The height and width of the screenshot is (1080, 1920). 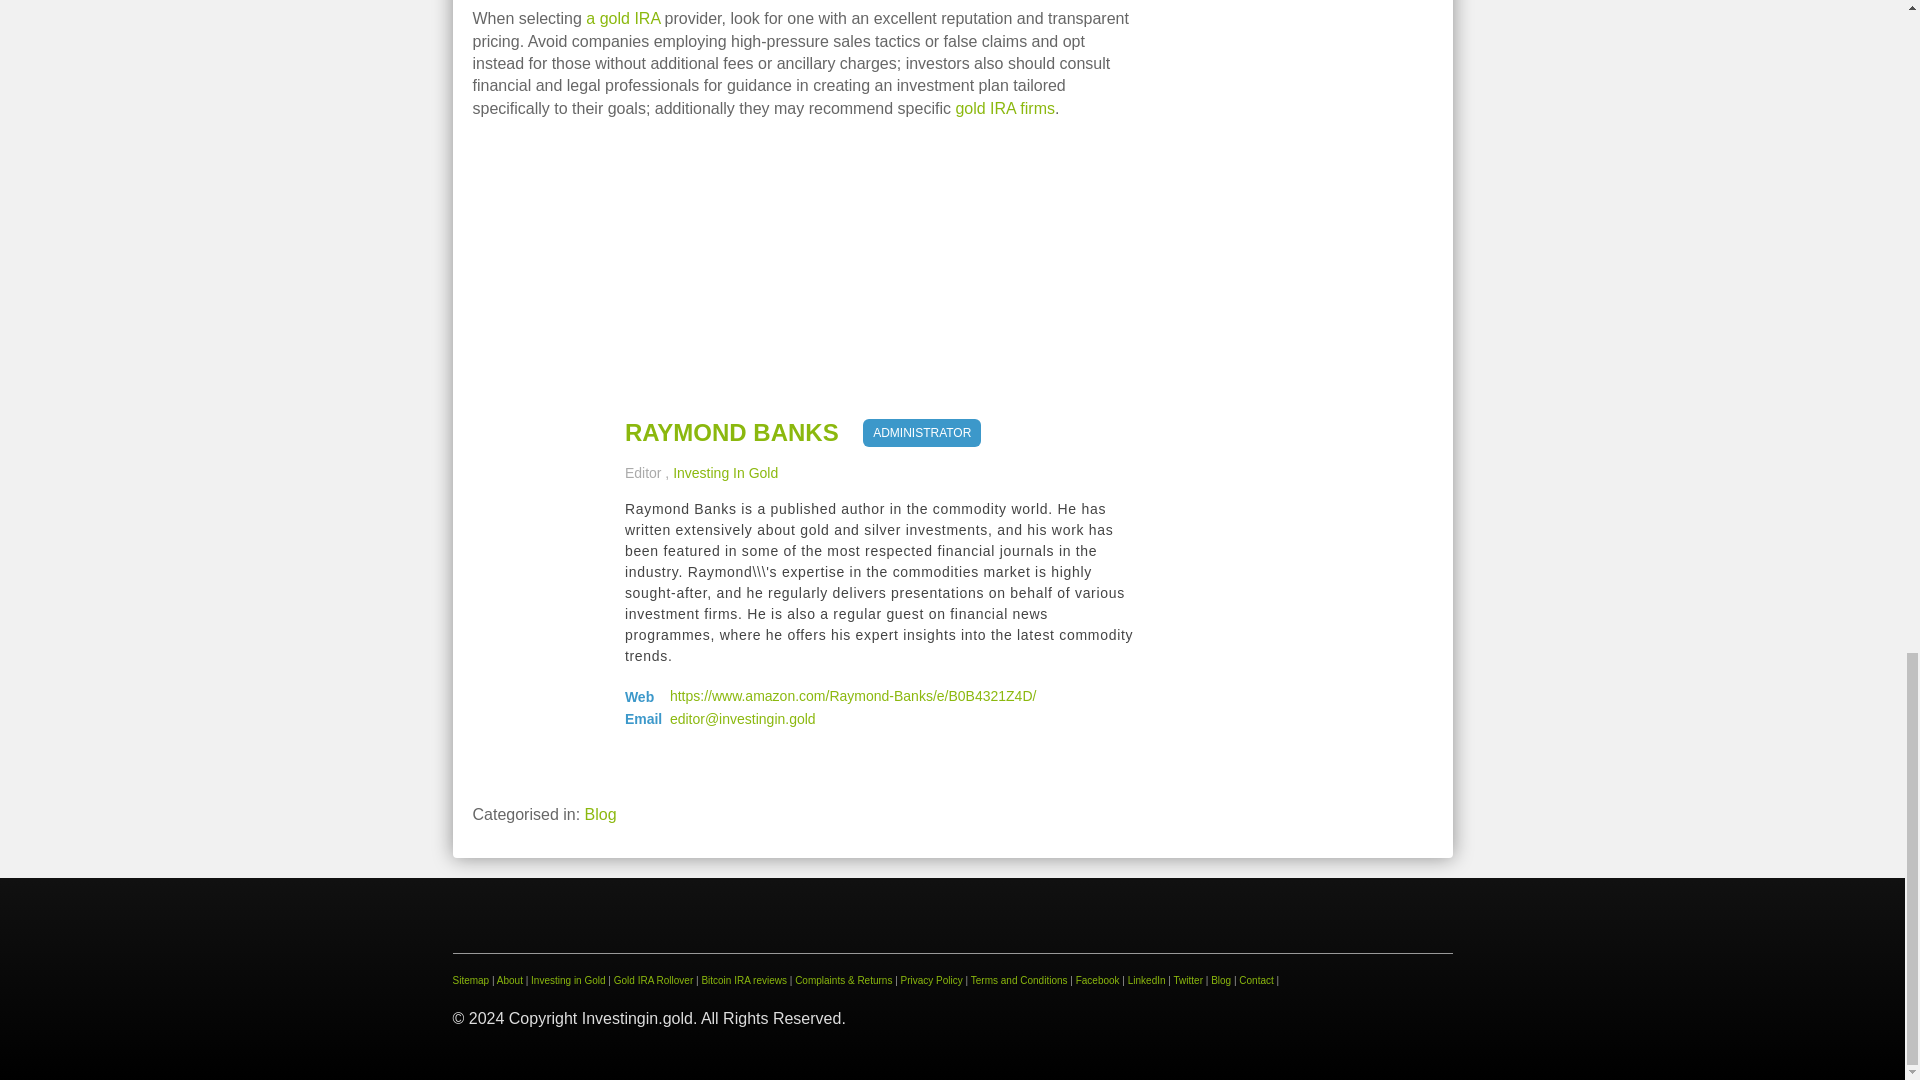 What do you see at coordinates (732, 432) in the screenshot?
I see `RAYMOND BANKS` at bounding box center [732, 432].